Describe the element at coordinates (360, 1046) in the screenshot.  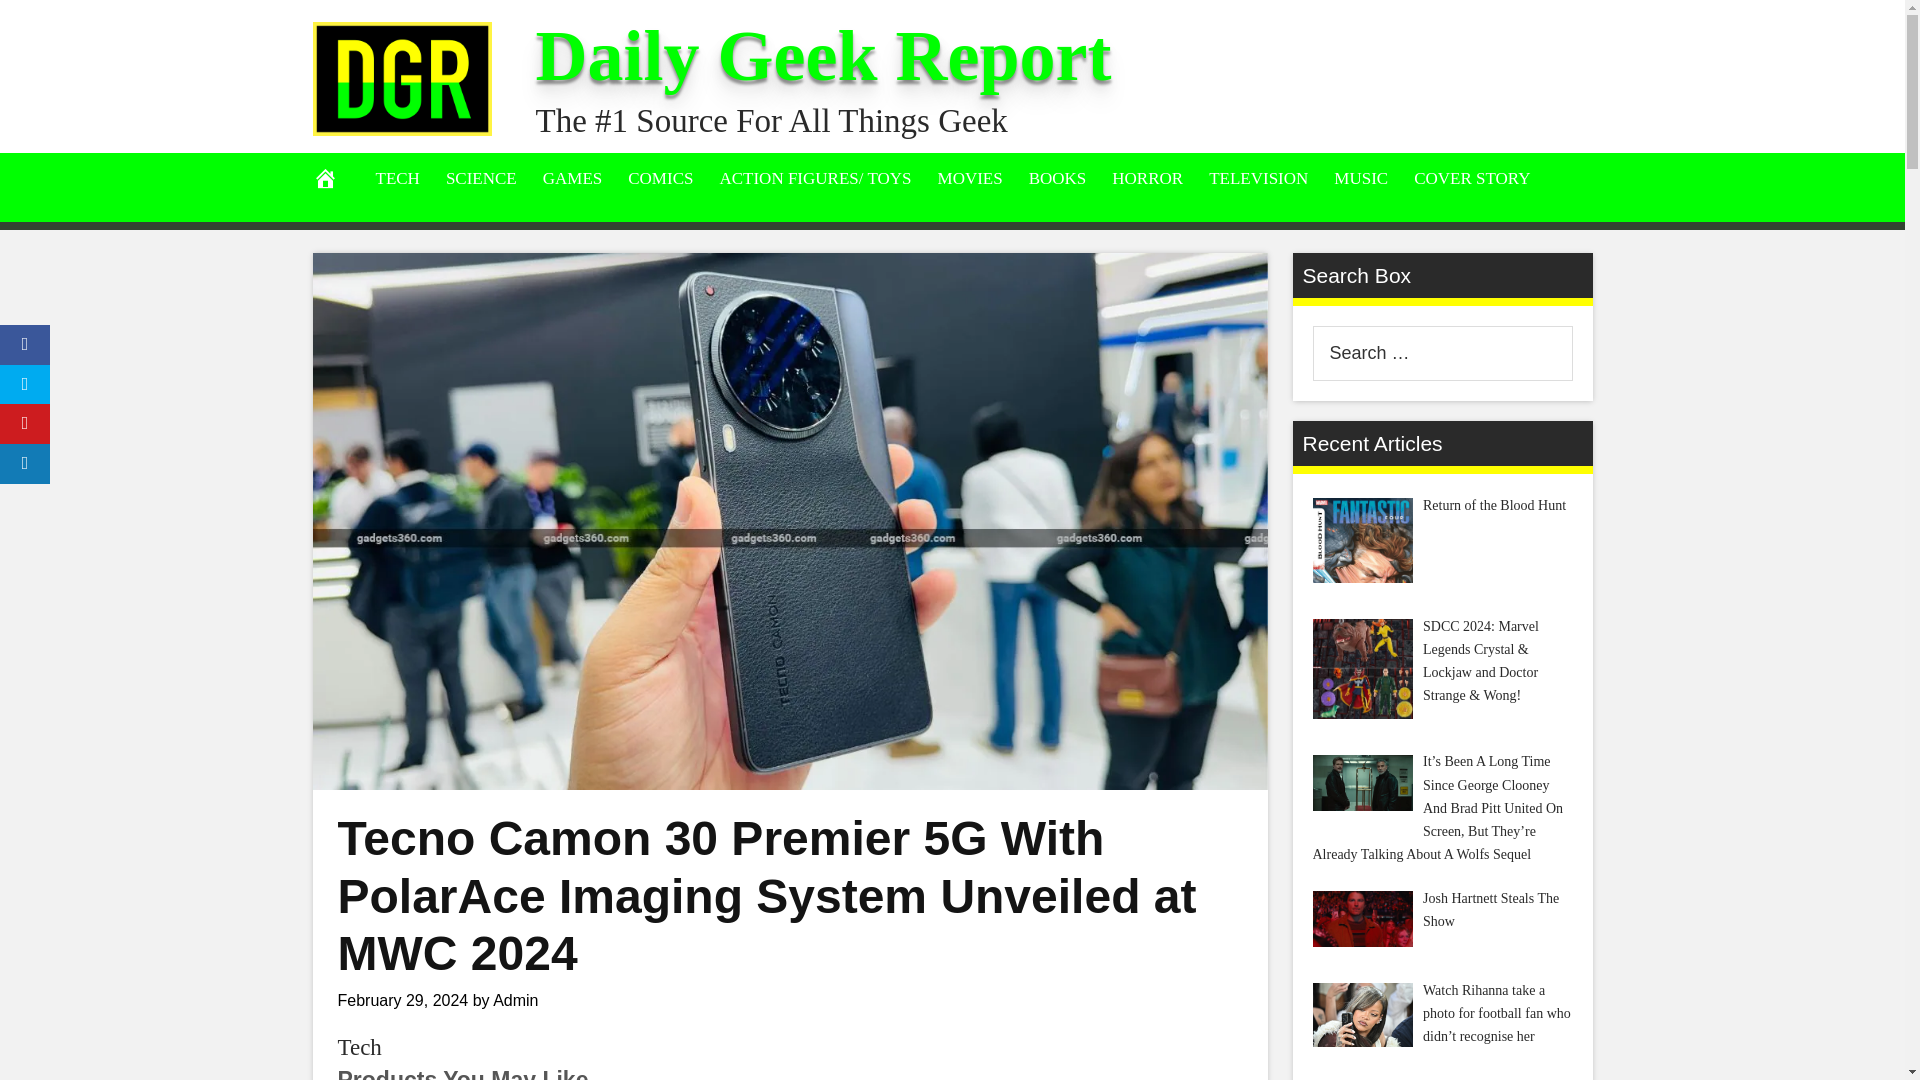
I see `Tech` at that location.